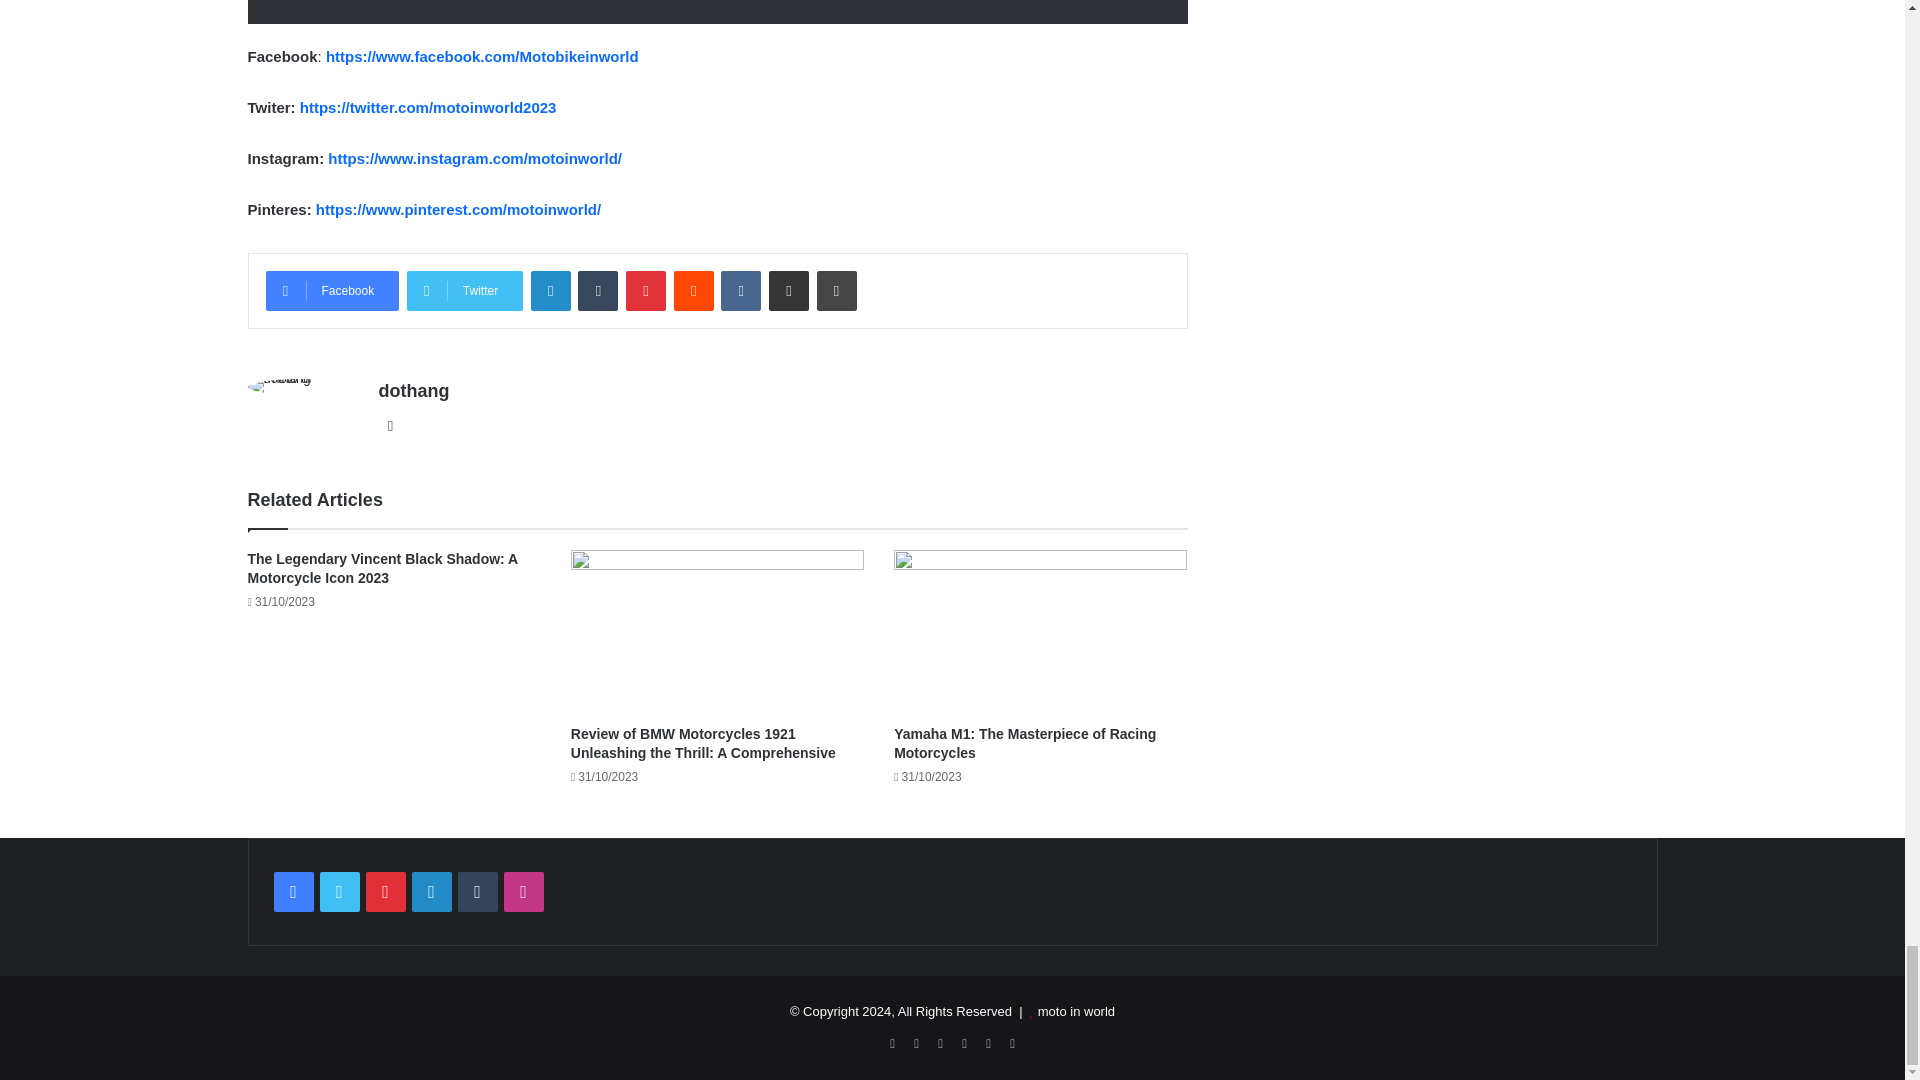 This screenshot has height=1080, width=1920. Describe the element at coordinates (646, 291) in the screenshot. I see `Pinterest` at that location.